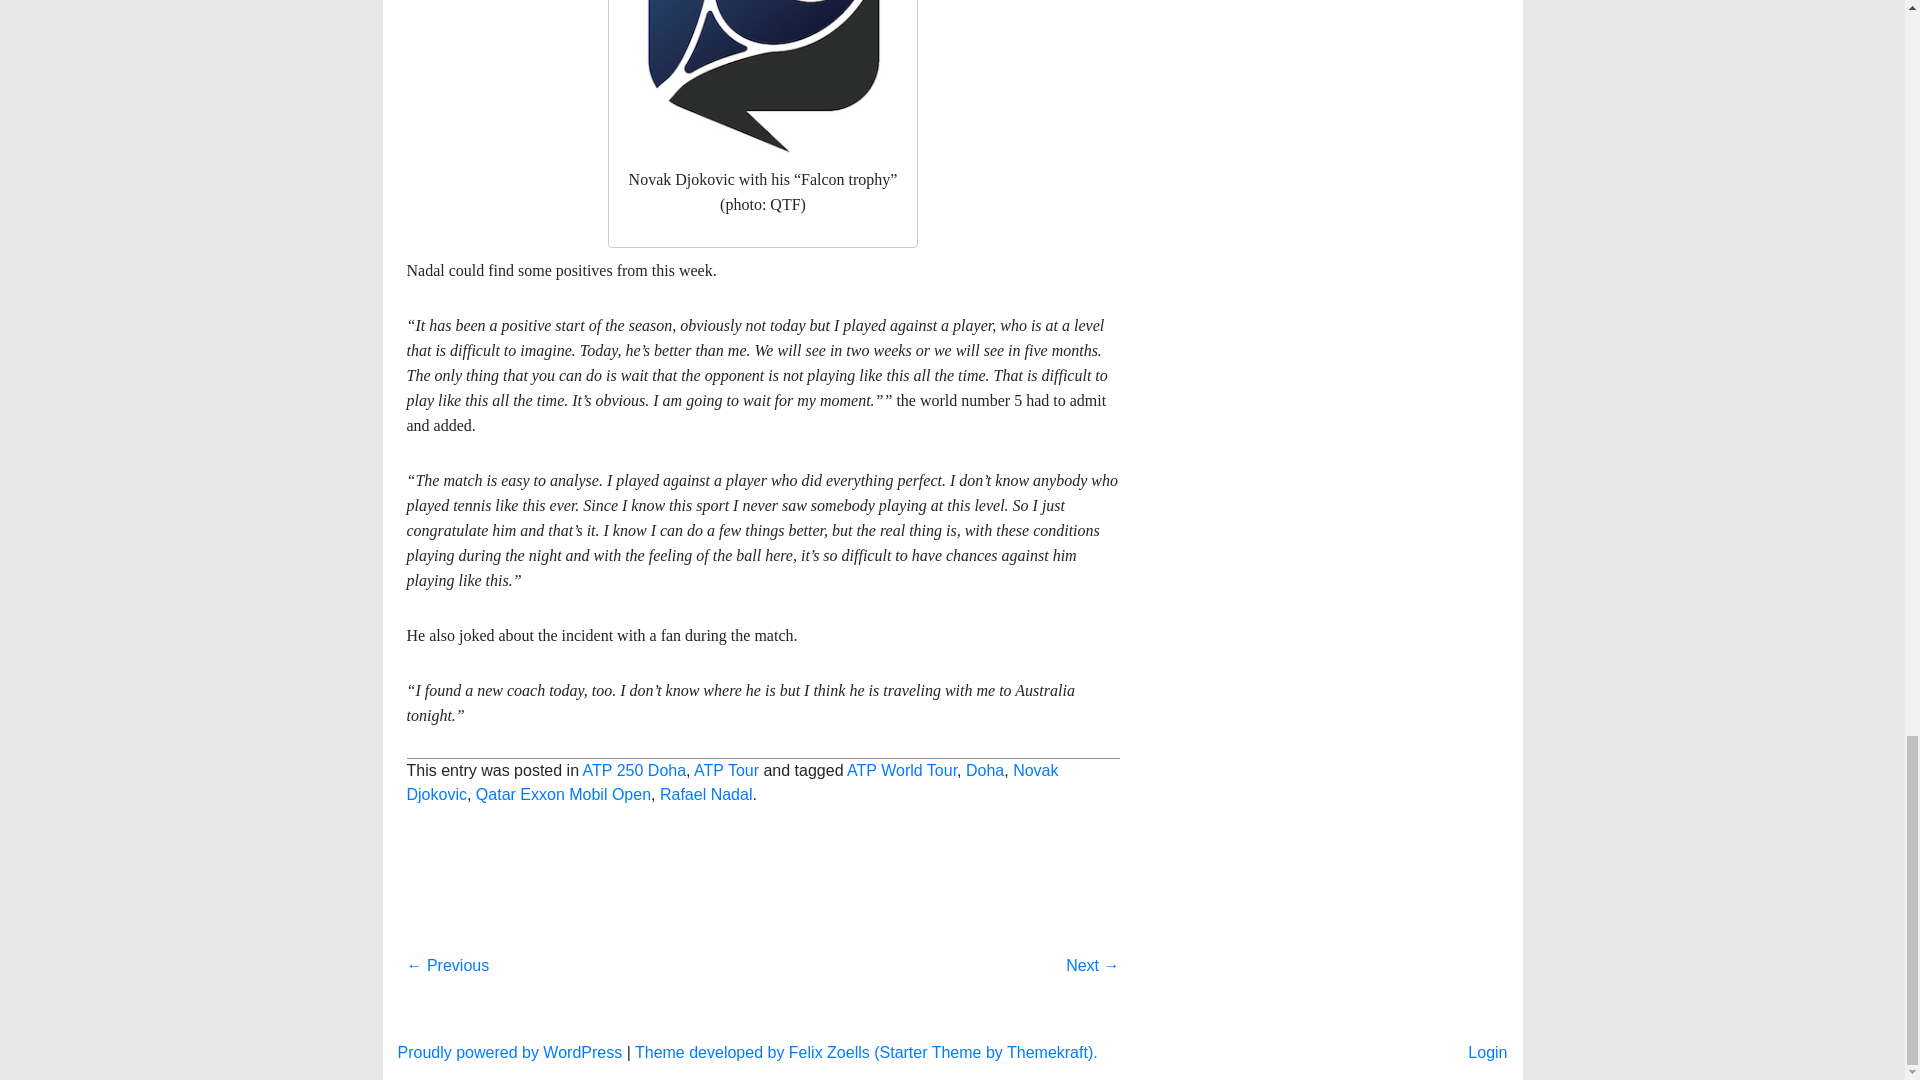 The height and width of the screenshot is (1080, 1920). Describe the element at coordinates (901, 770) in the screenshot. I see `ATP World Tour` at that location.